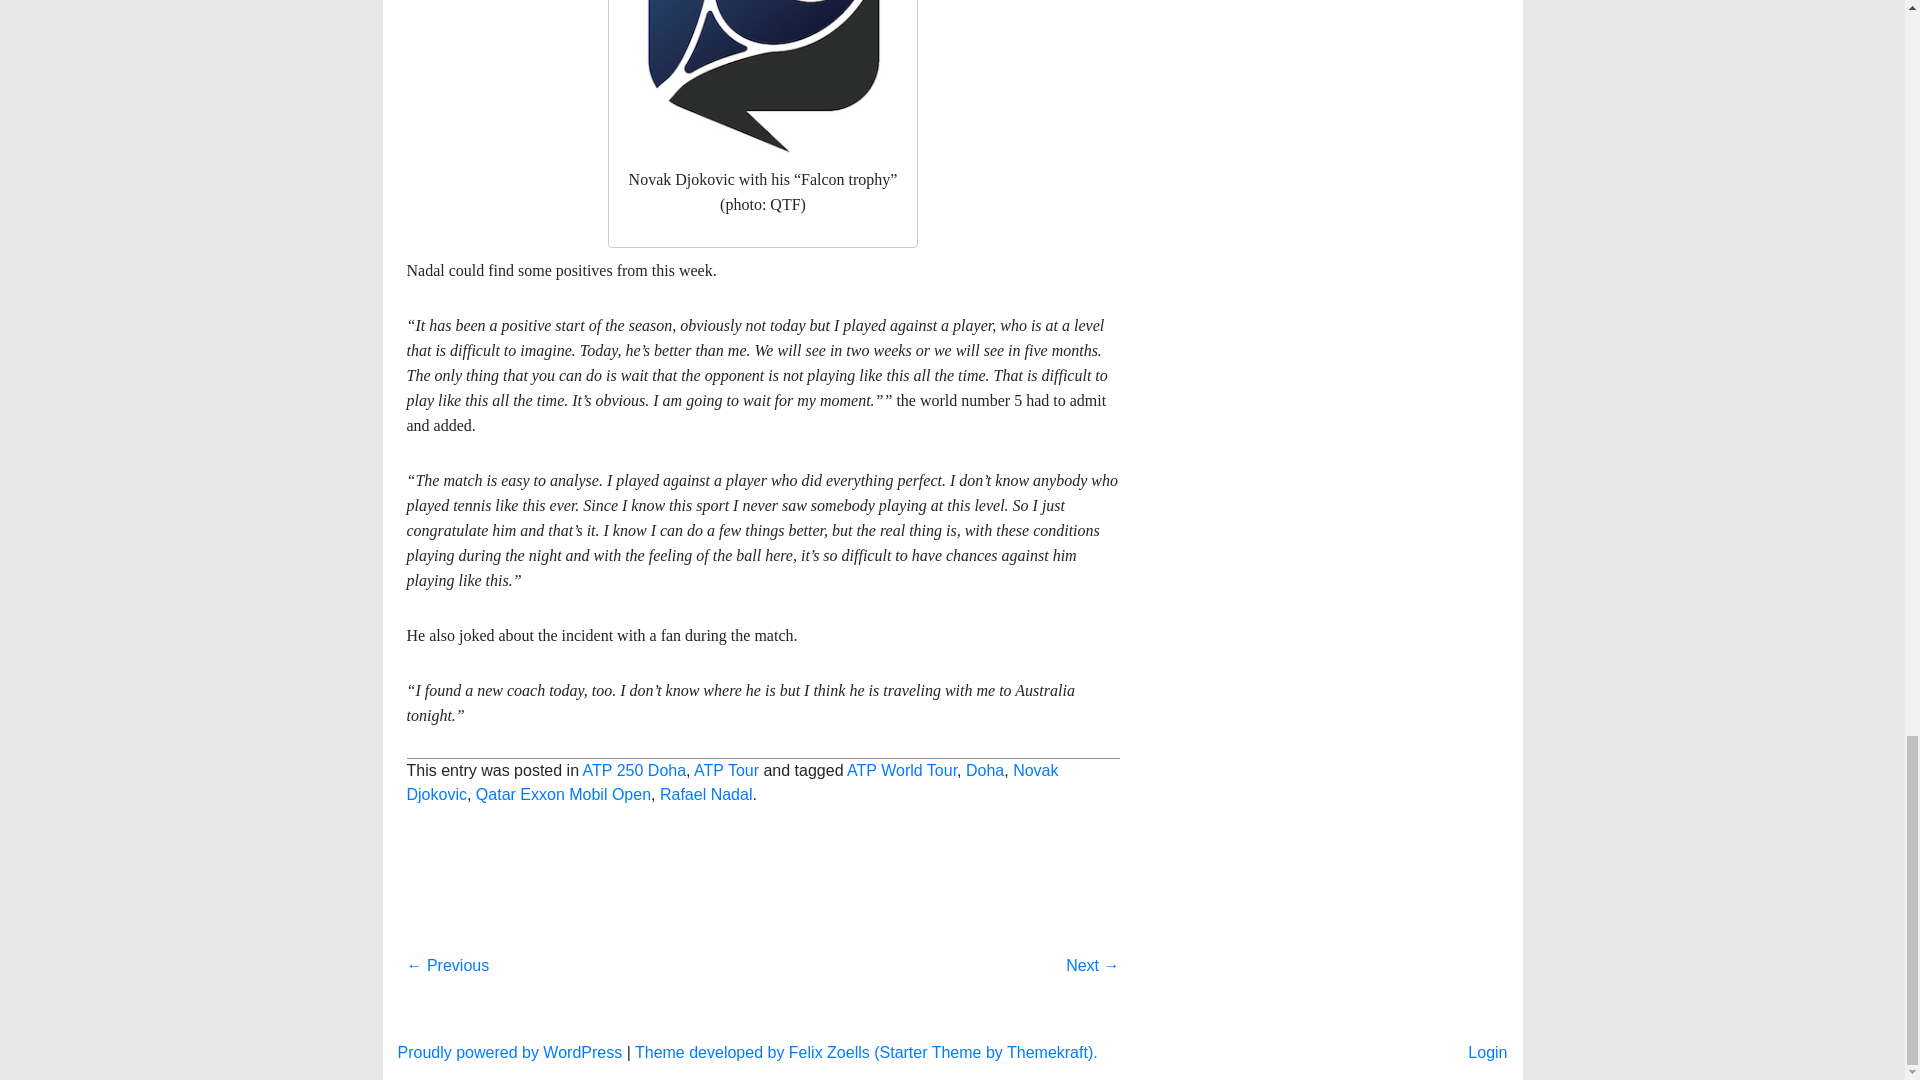 The height and width of the screenshot is (1080, 1920). Describe the element at coordinates (901, 770) in the screenshot. I see `ATP World Tour` at that location.